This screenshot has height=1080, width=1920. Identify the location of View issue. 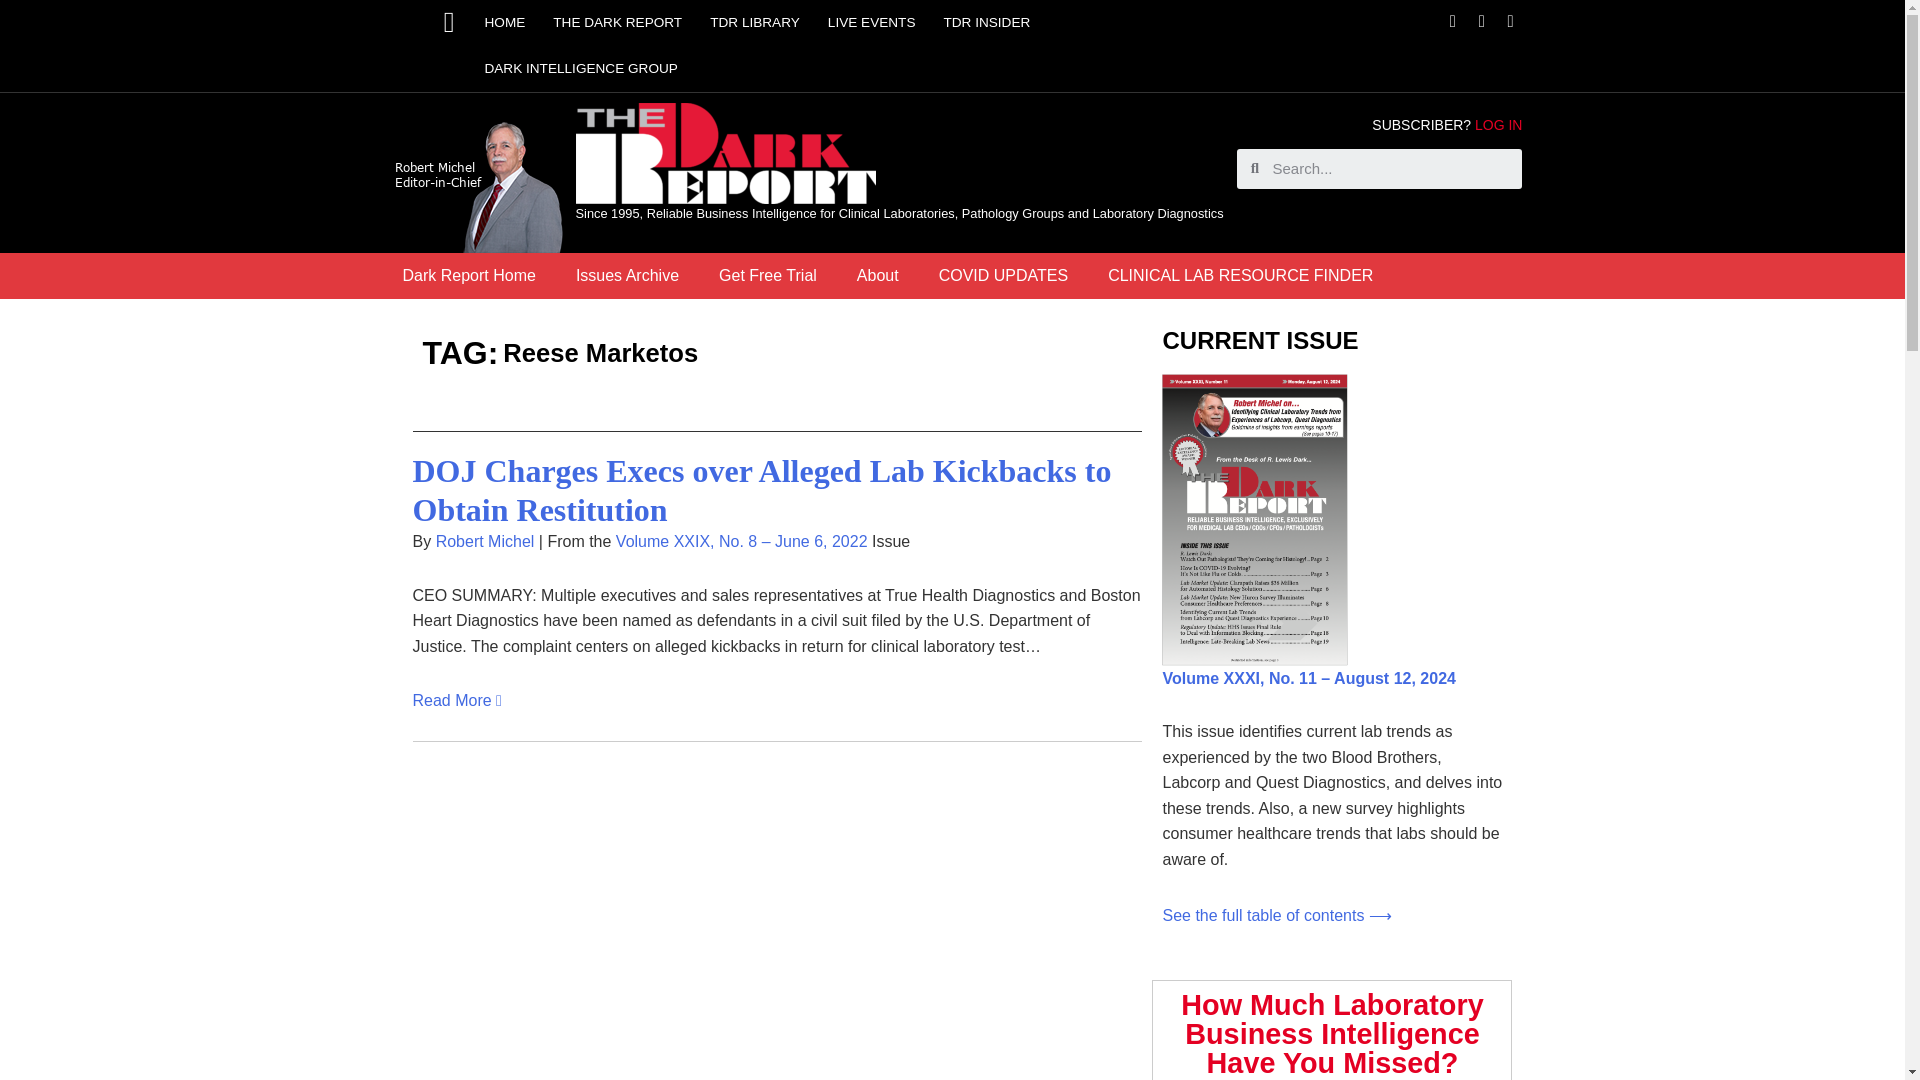
(1308, 678).